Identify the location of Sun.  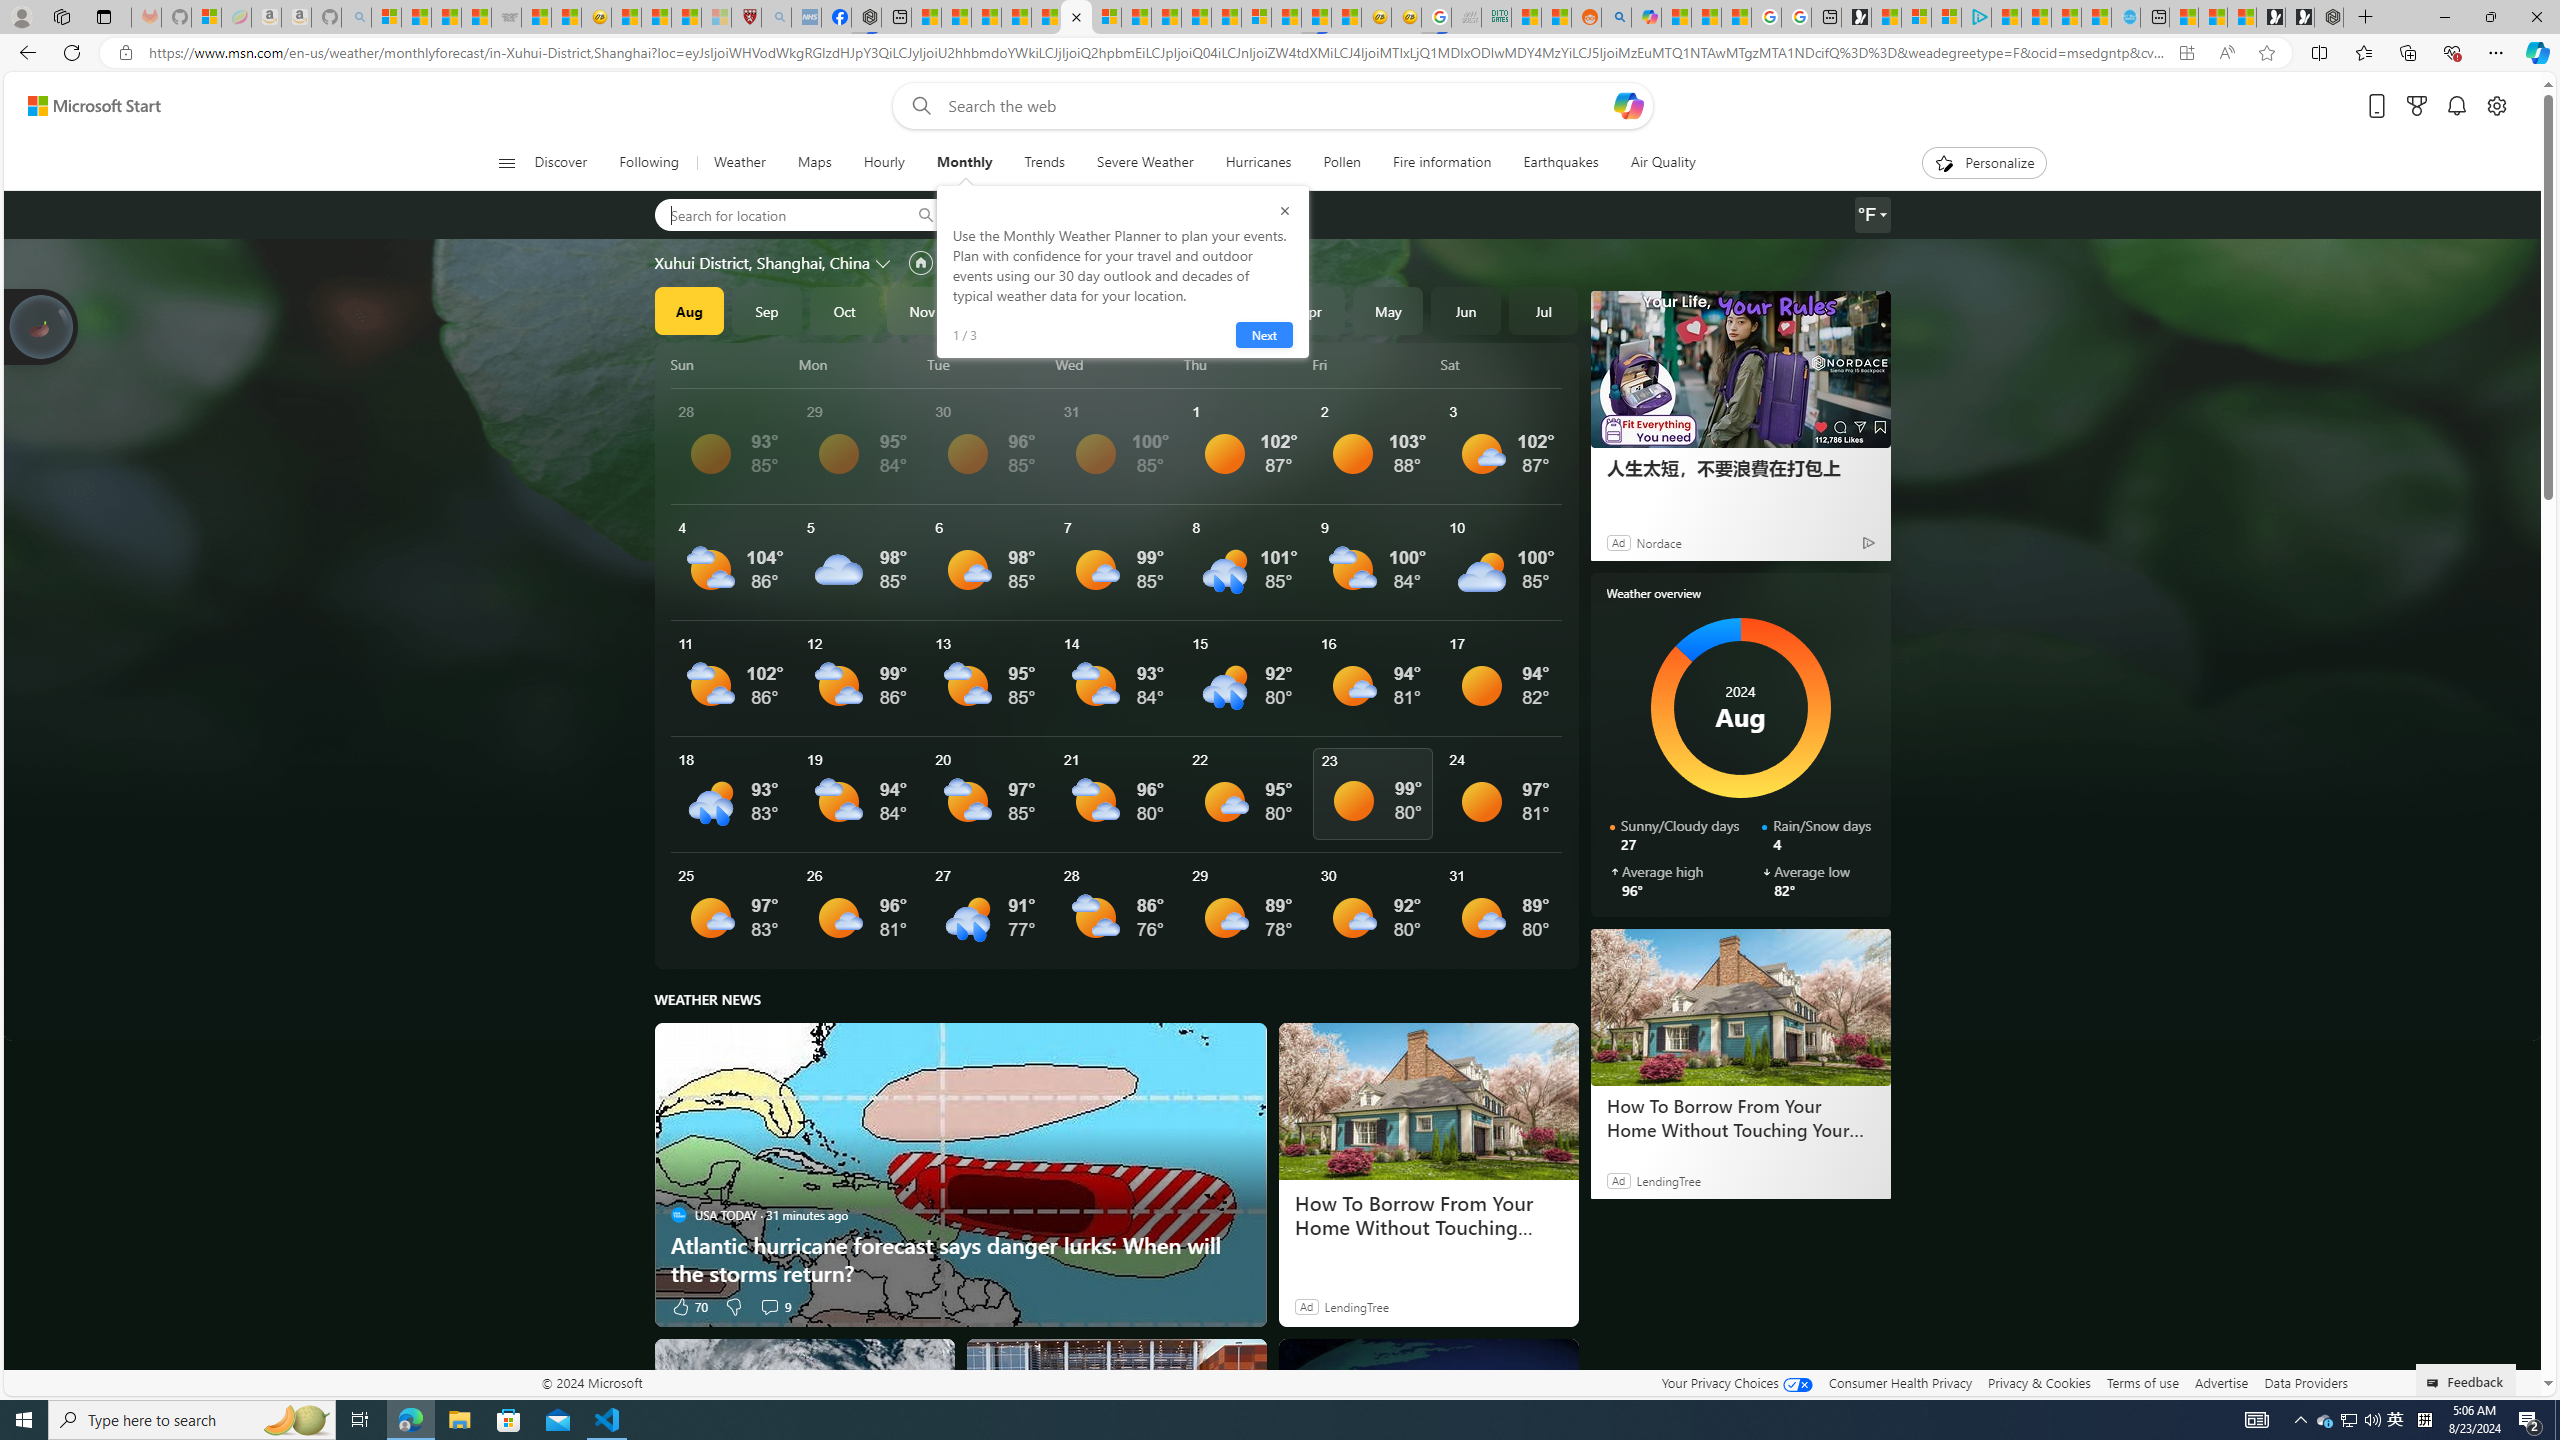
(732, 364).